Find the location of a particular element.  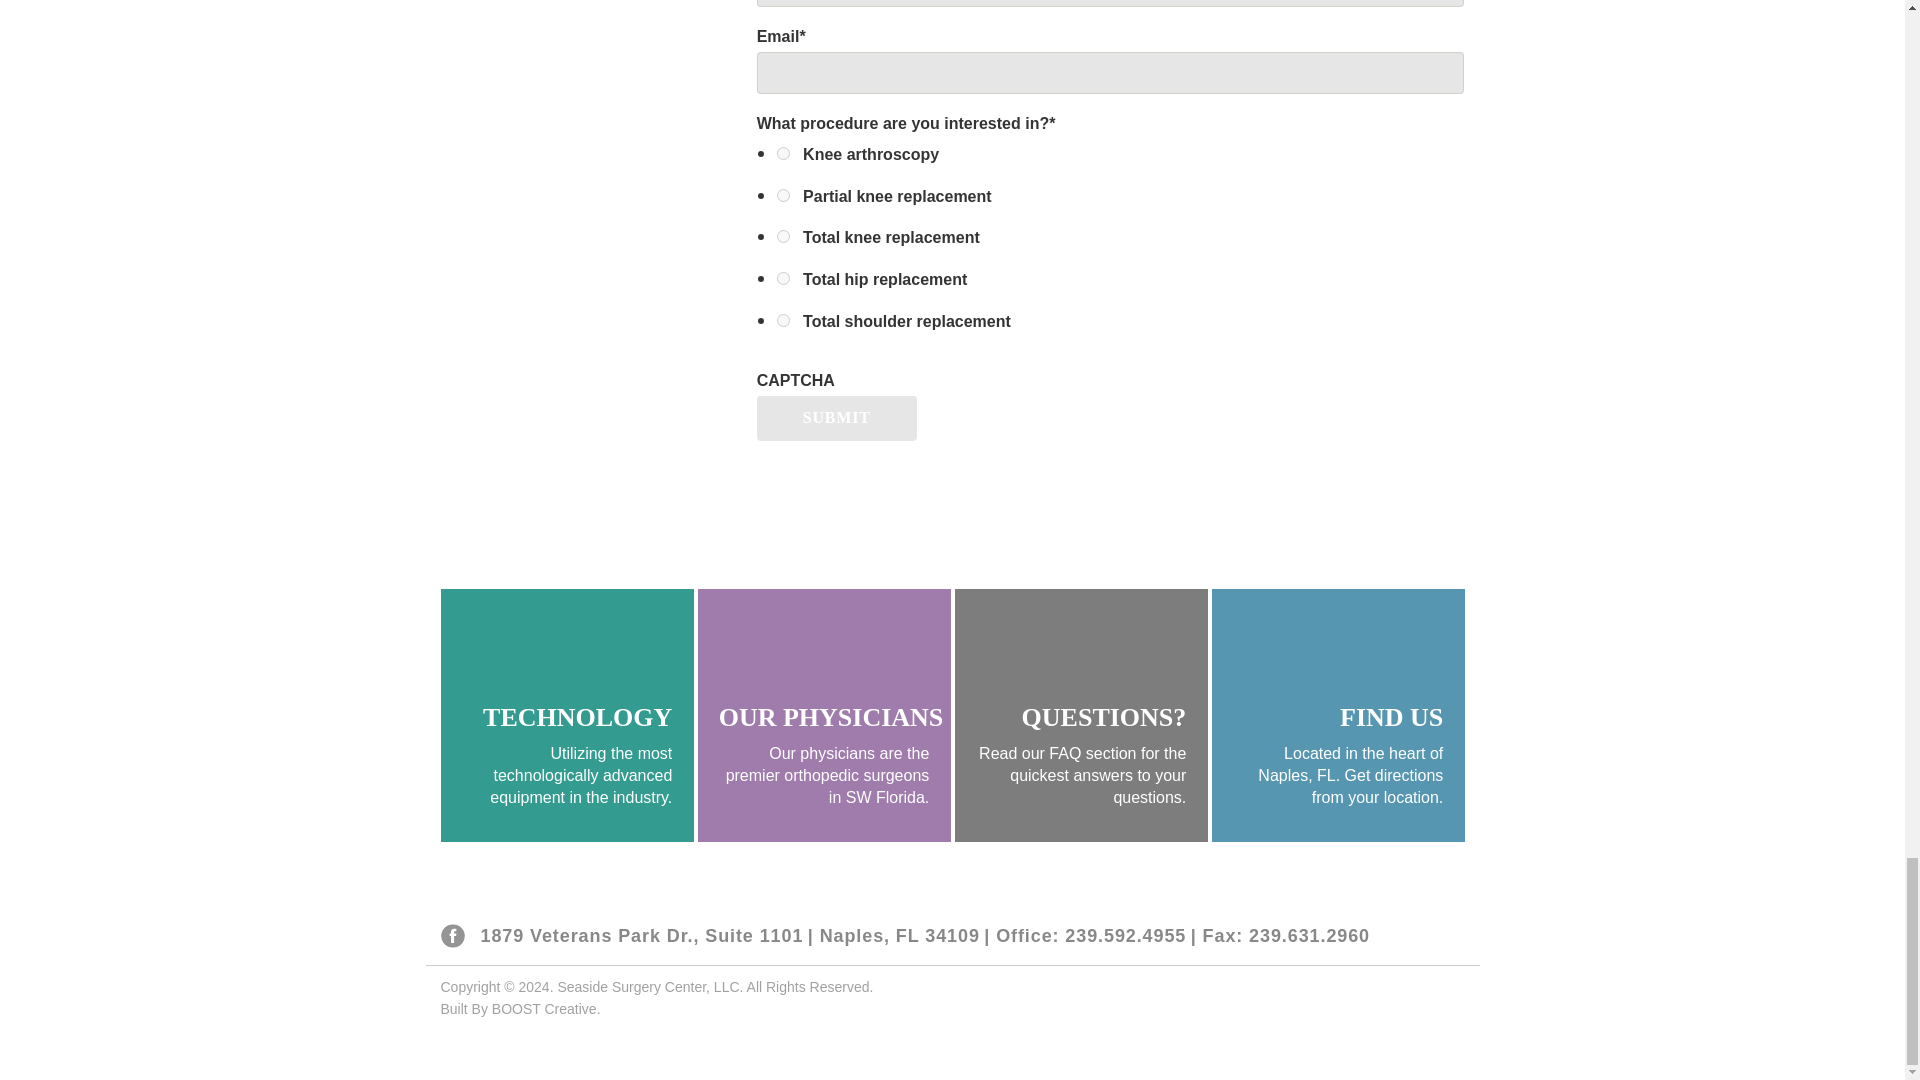

Total knee replacement is located at coordinates (783, 236).